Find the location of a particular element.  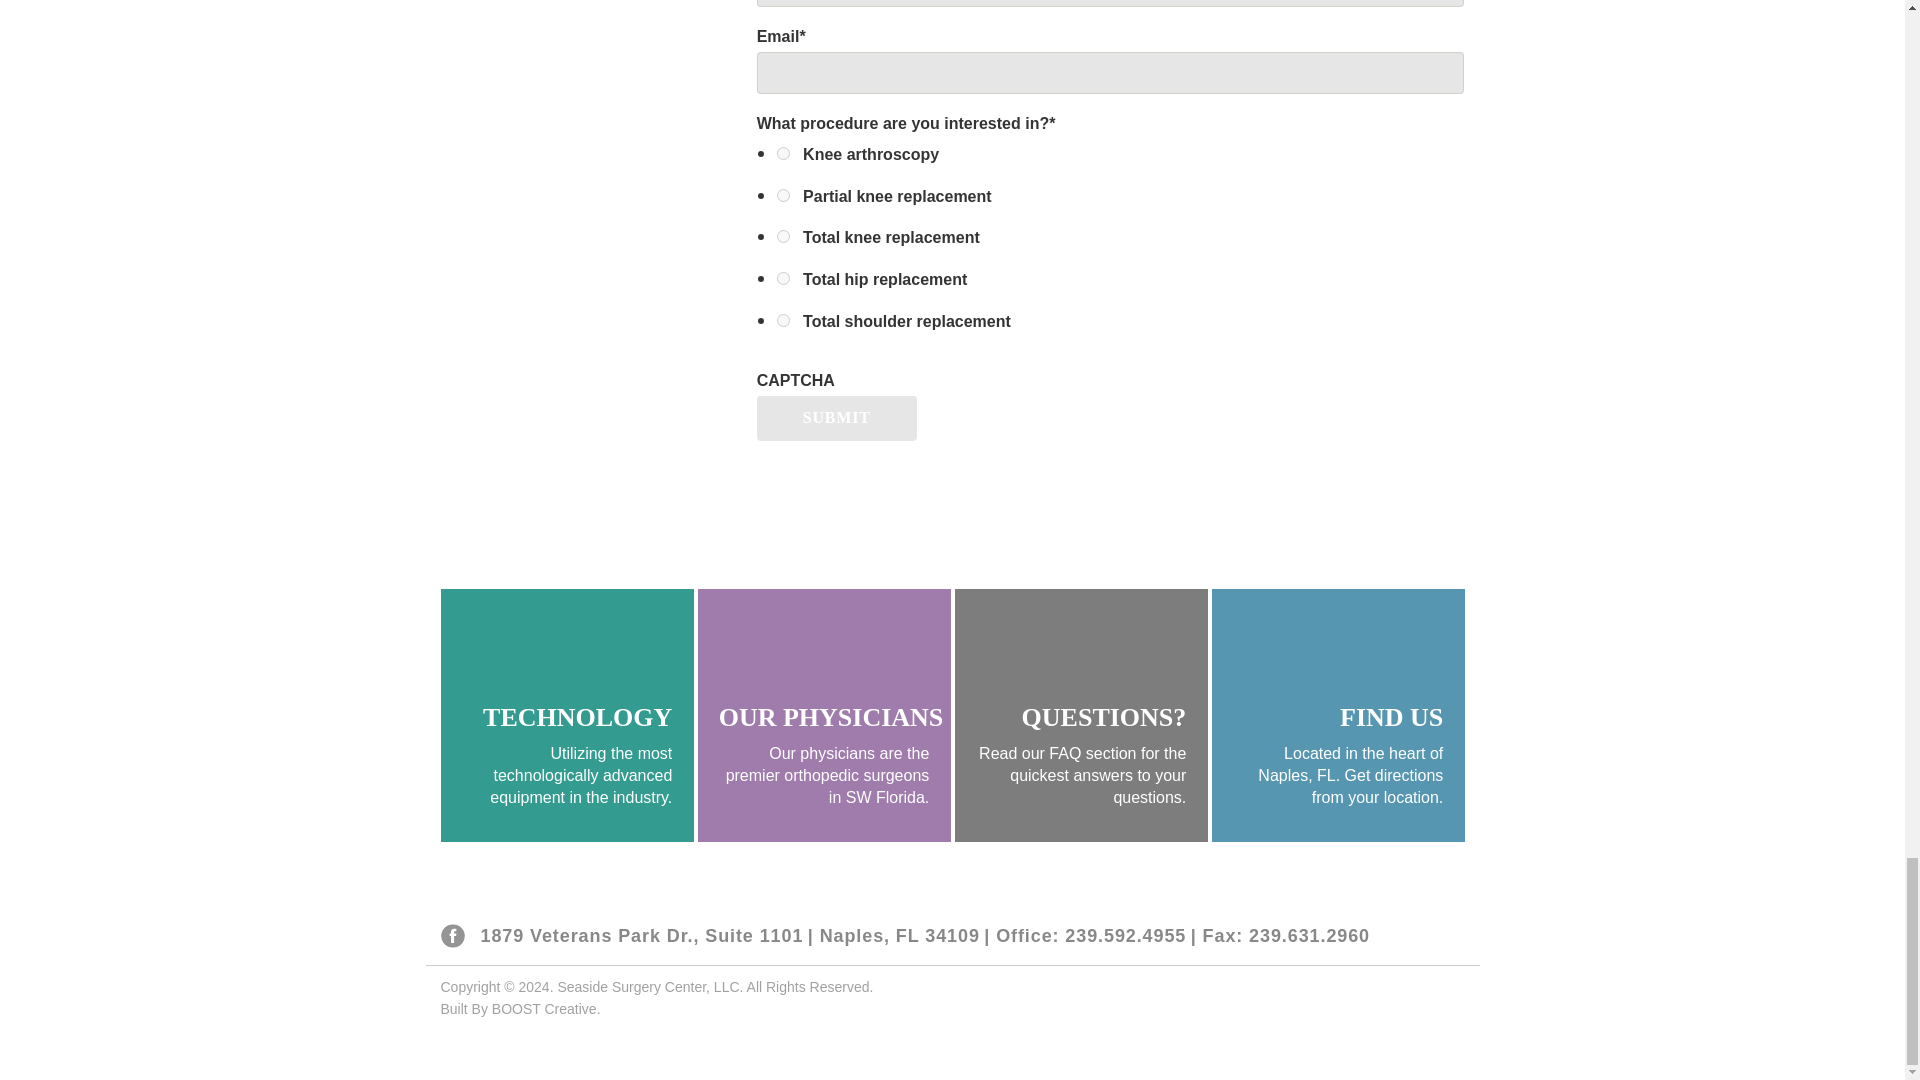

Total knee replacement is located at coordinates (783, 236).